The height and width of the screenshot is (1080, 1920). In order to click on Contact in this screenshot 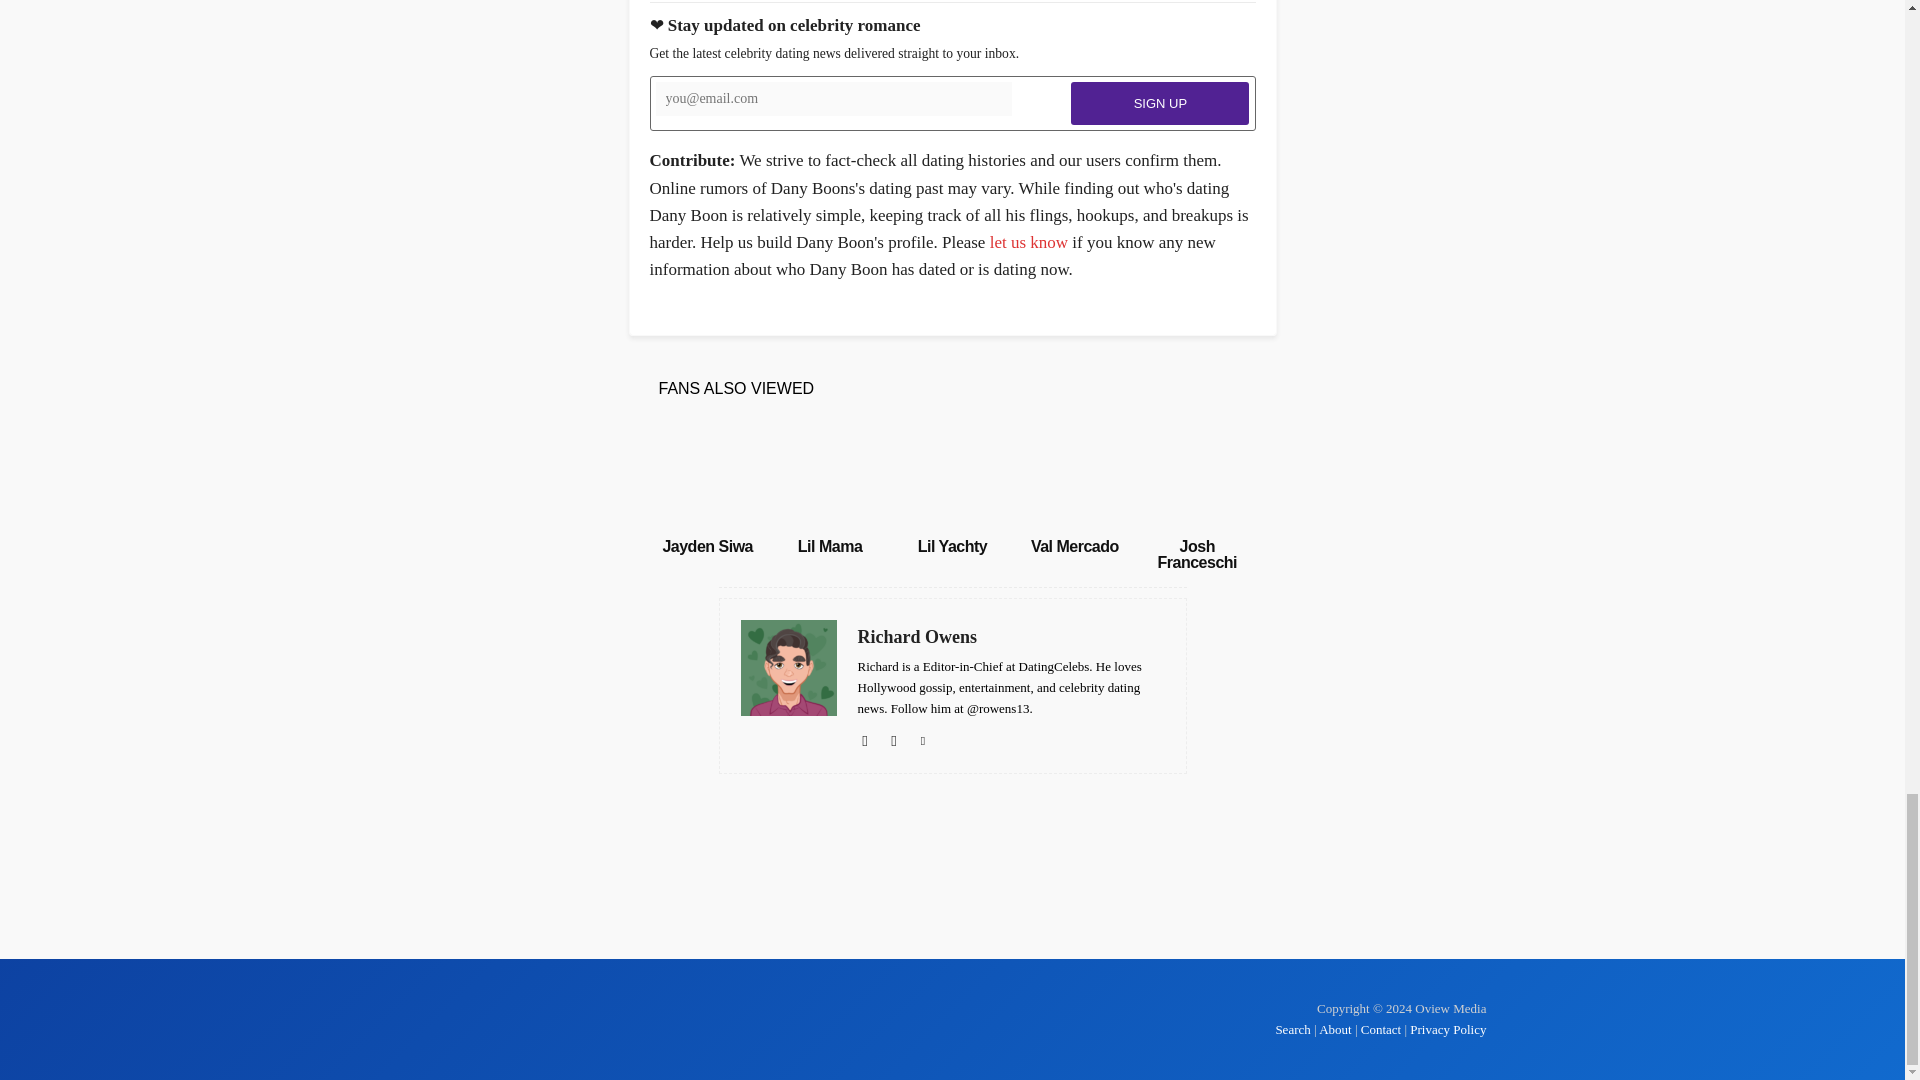, I will do `click(1381, 1028)`.